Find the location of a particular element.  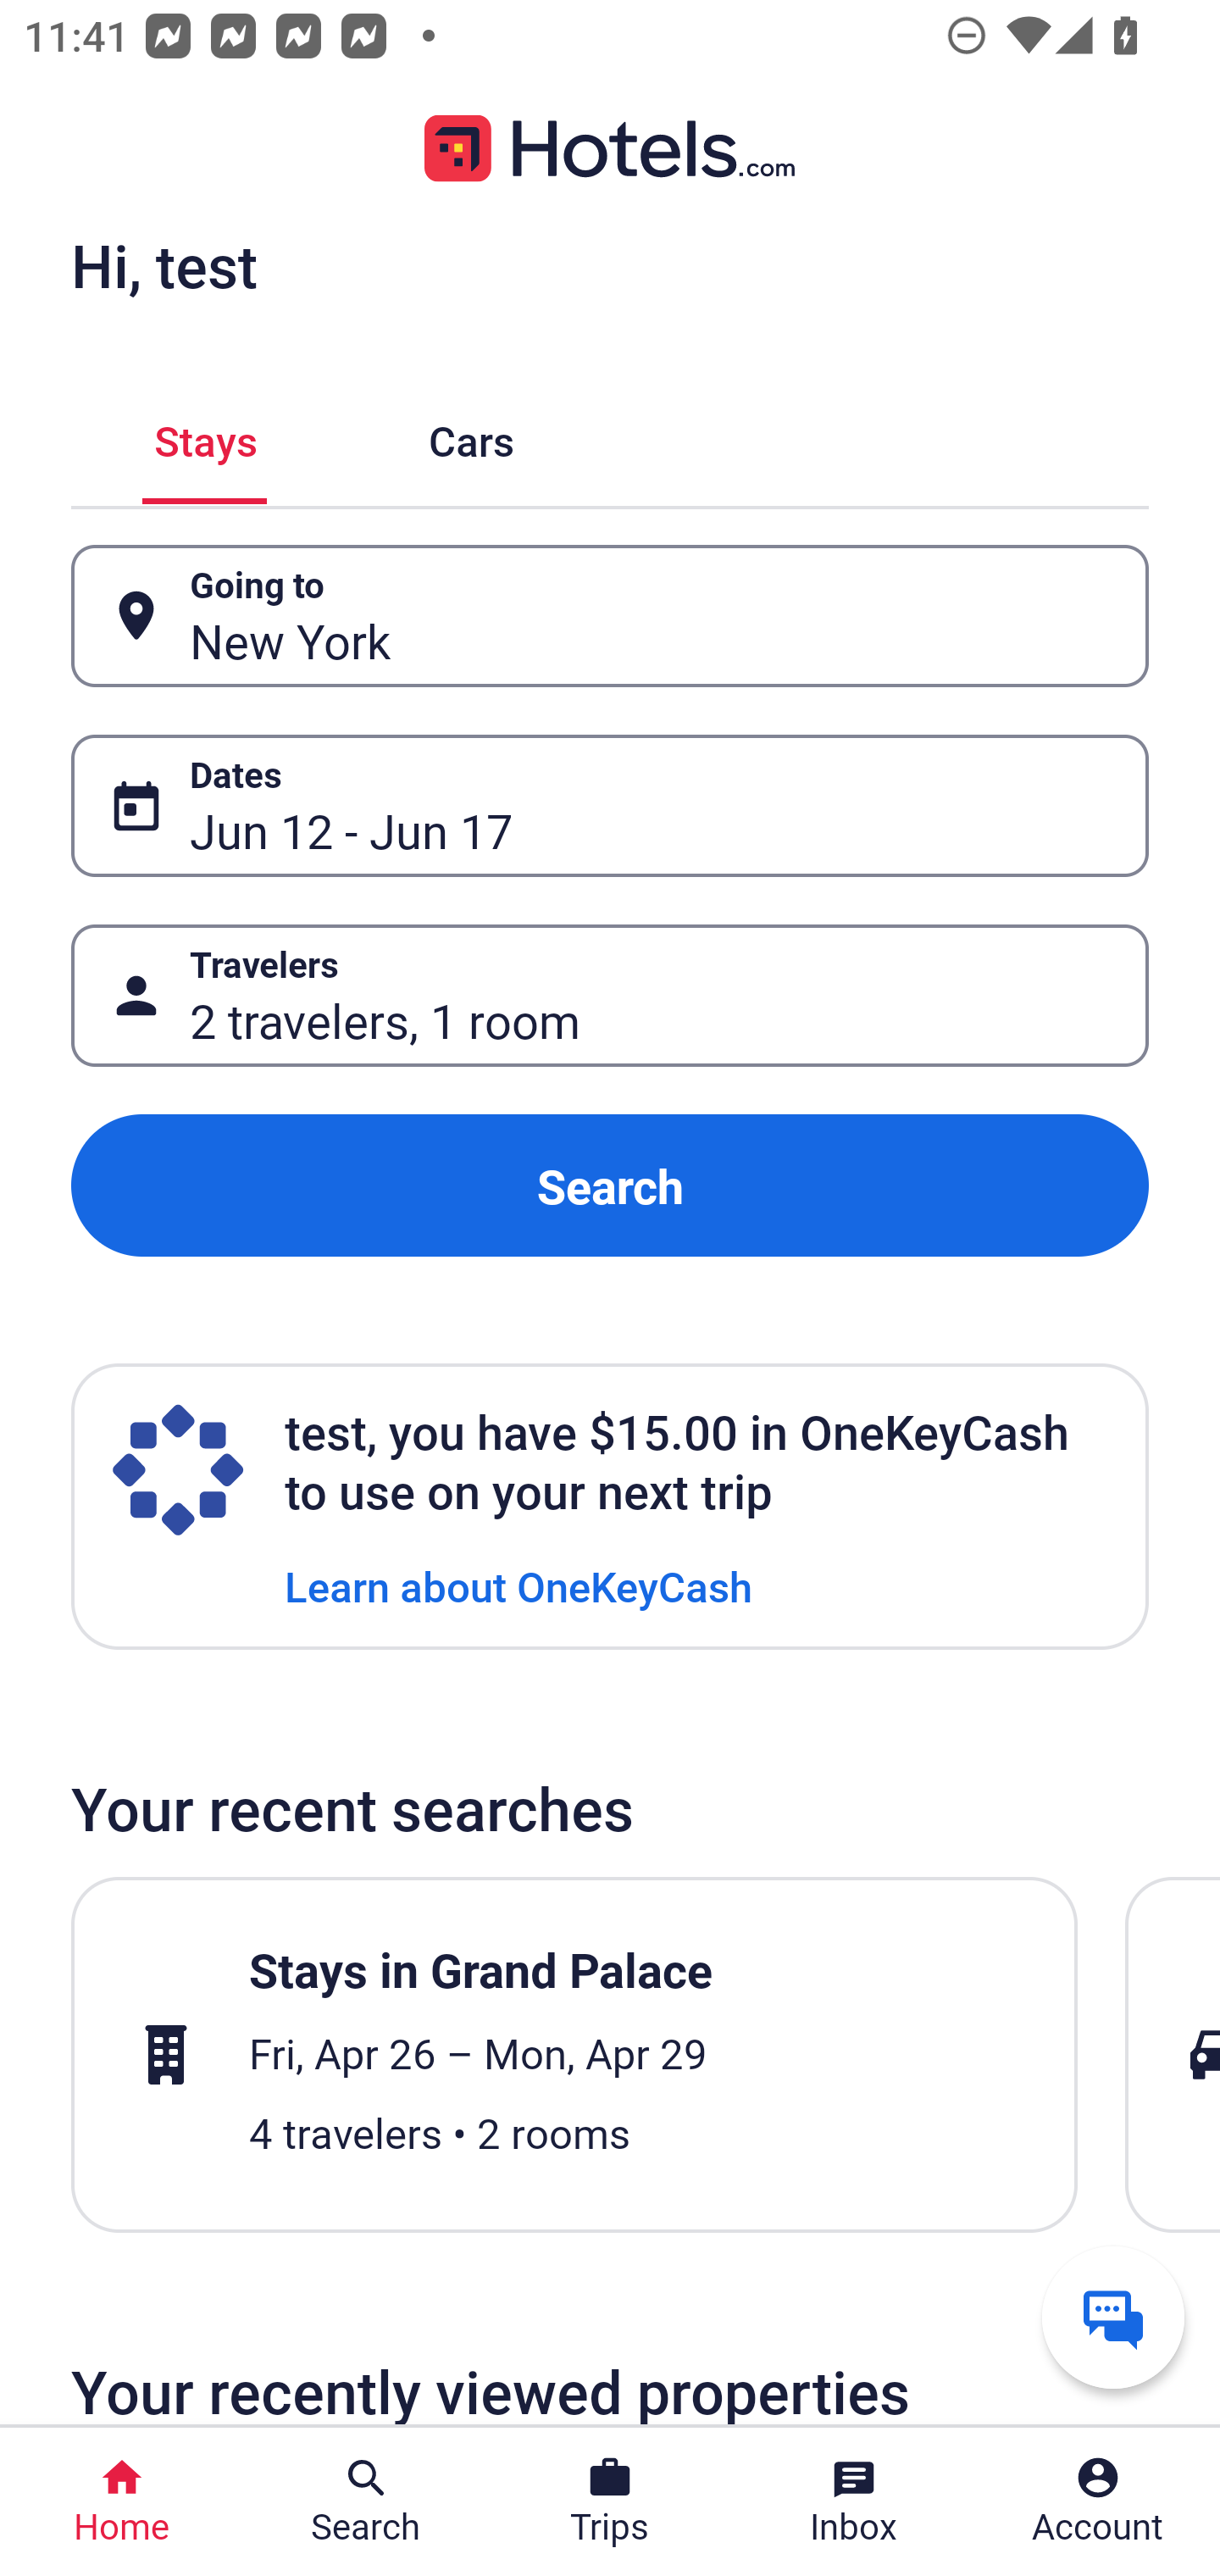

Inbox Inbox Button is located at coordinates (854, 2501).